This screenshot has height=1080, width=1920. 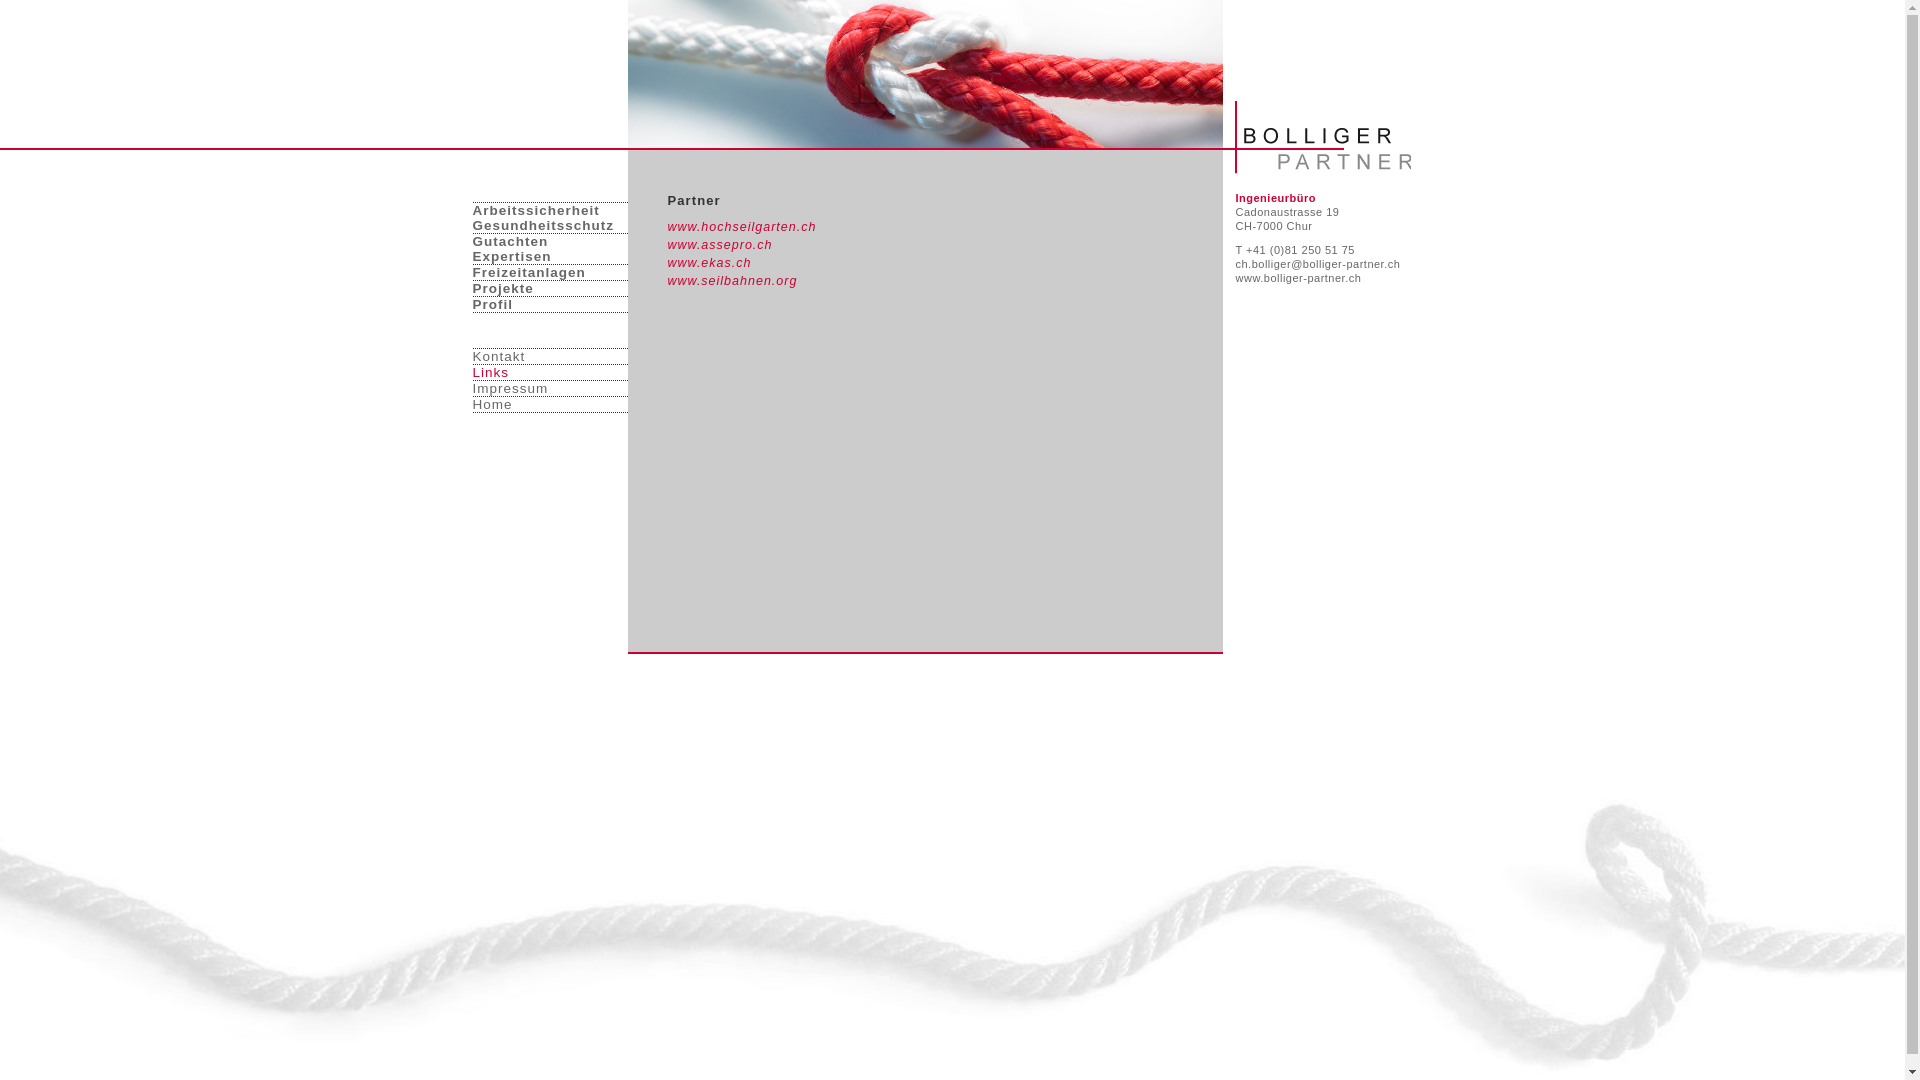 I want to click on Profil, so click(x=550, y=304).